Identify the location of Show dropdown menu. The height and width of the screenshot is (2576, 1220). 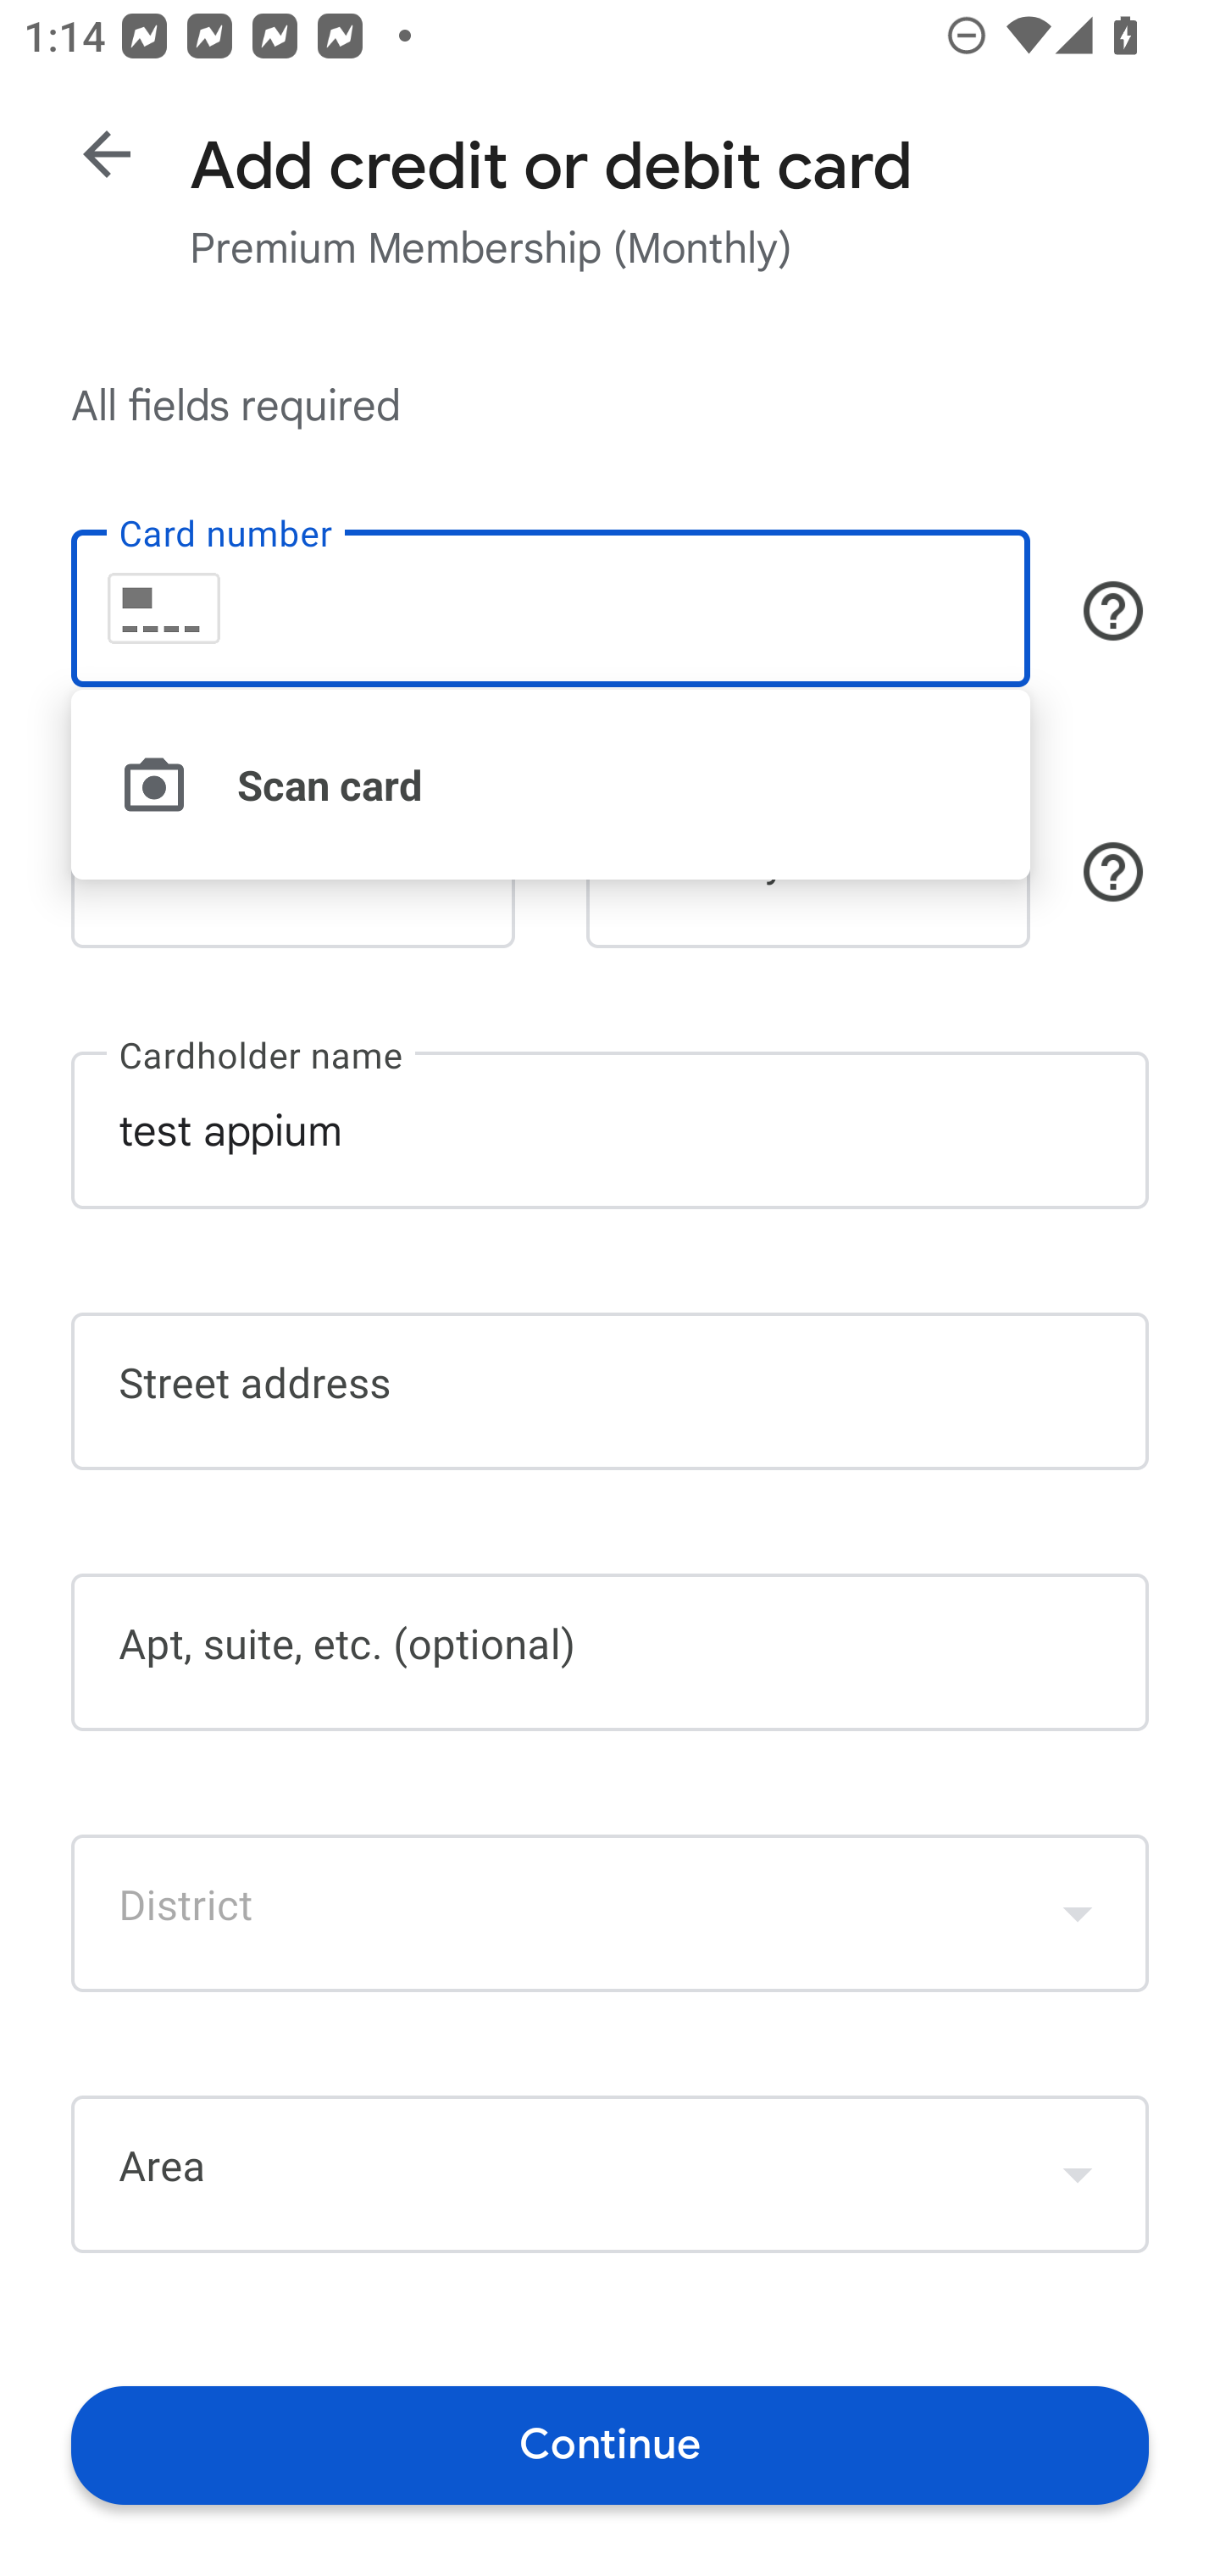
(1078, 1912).